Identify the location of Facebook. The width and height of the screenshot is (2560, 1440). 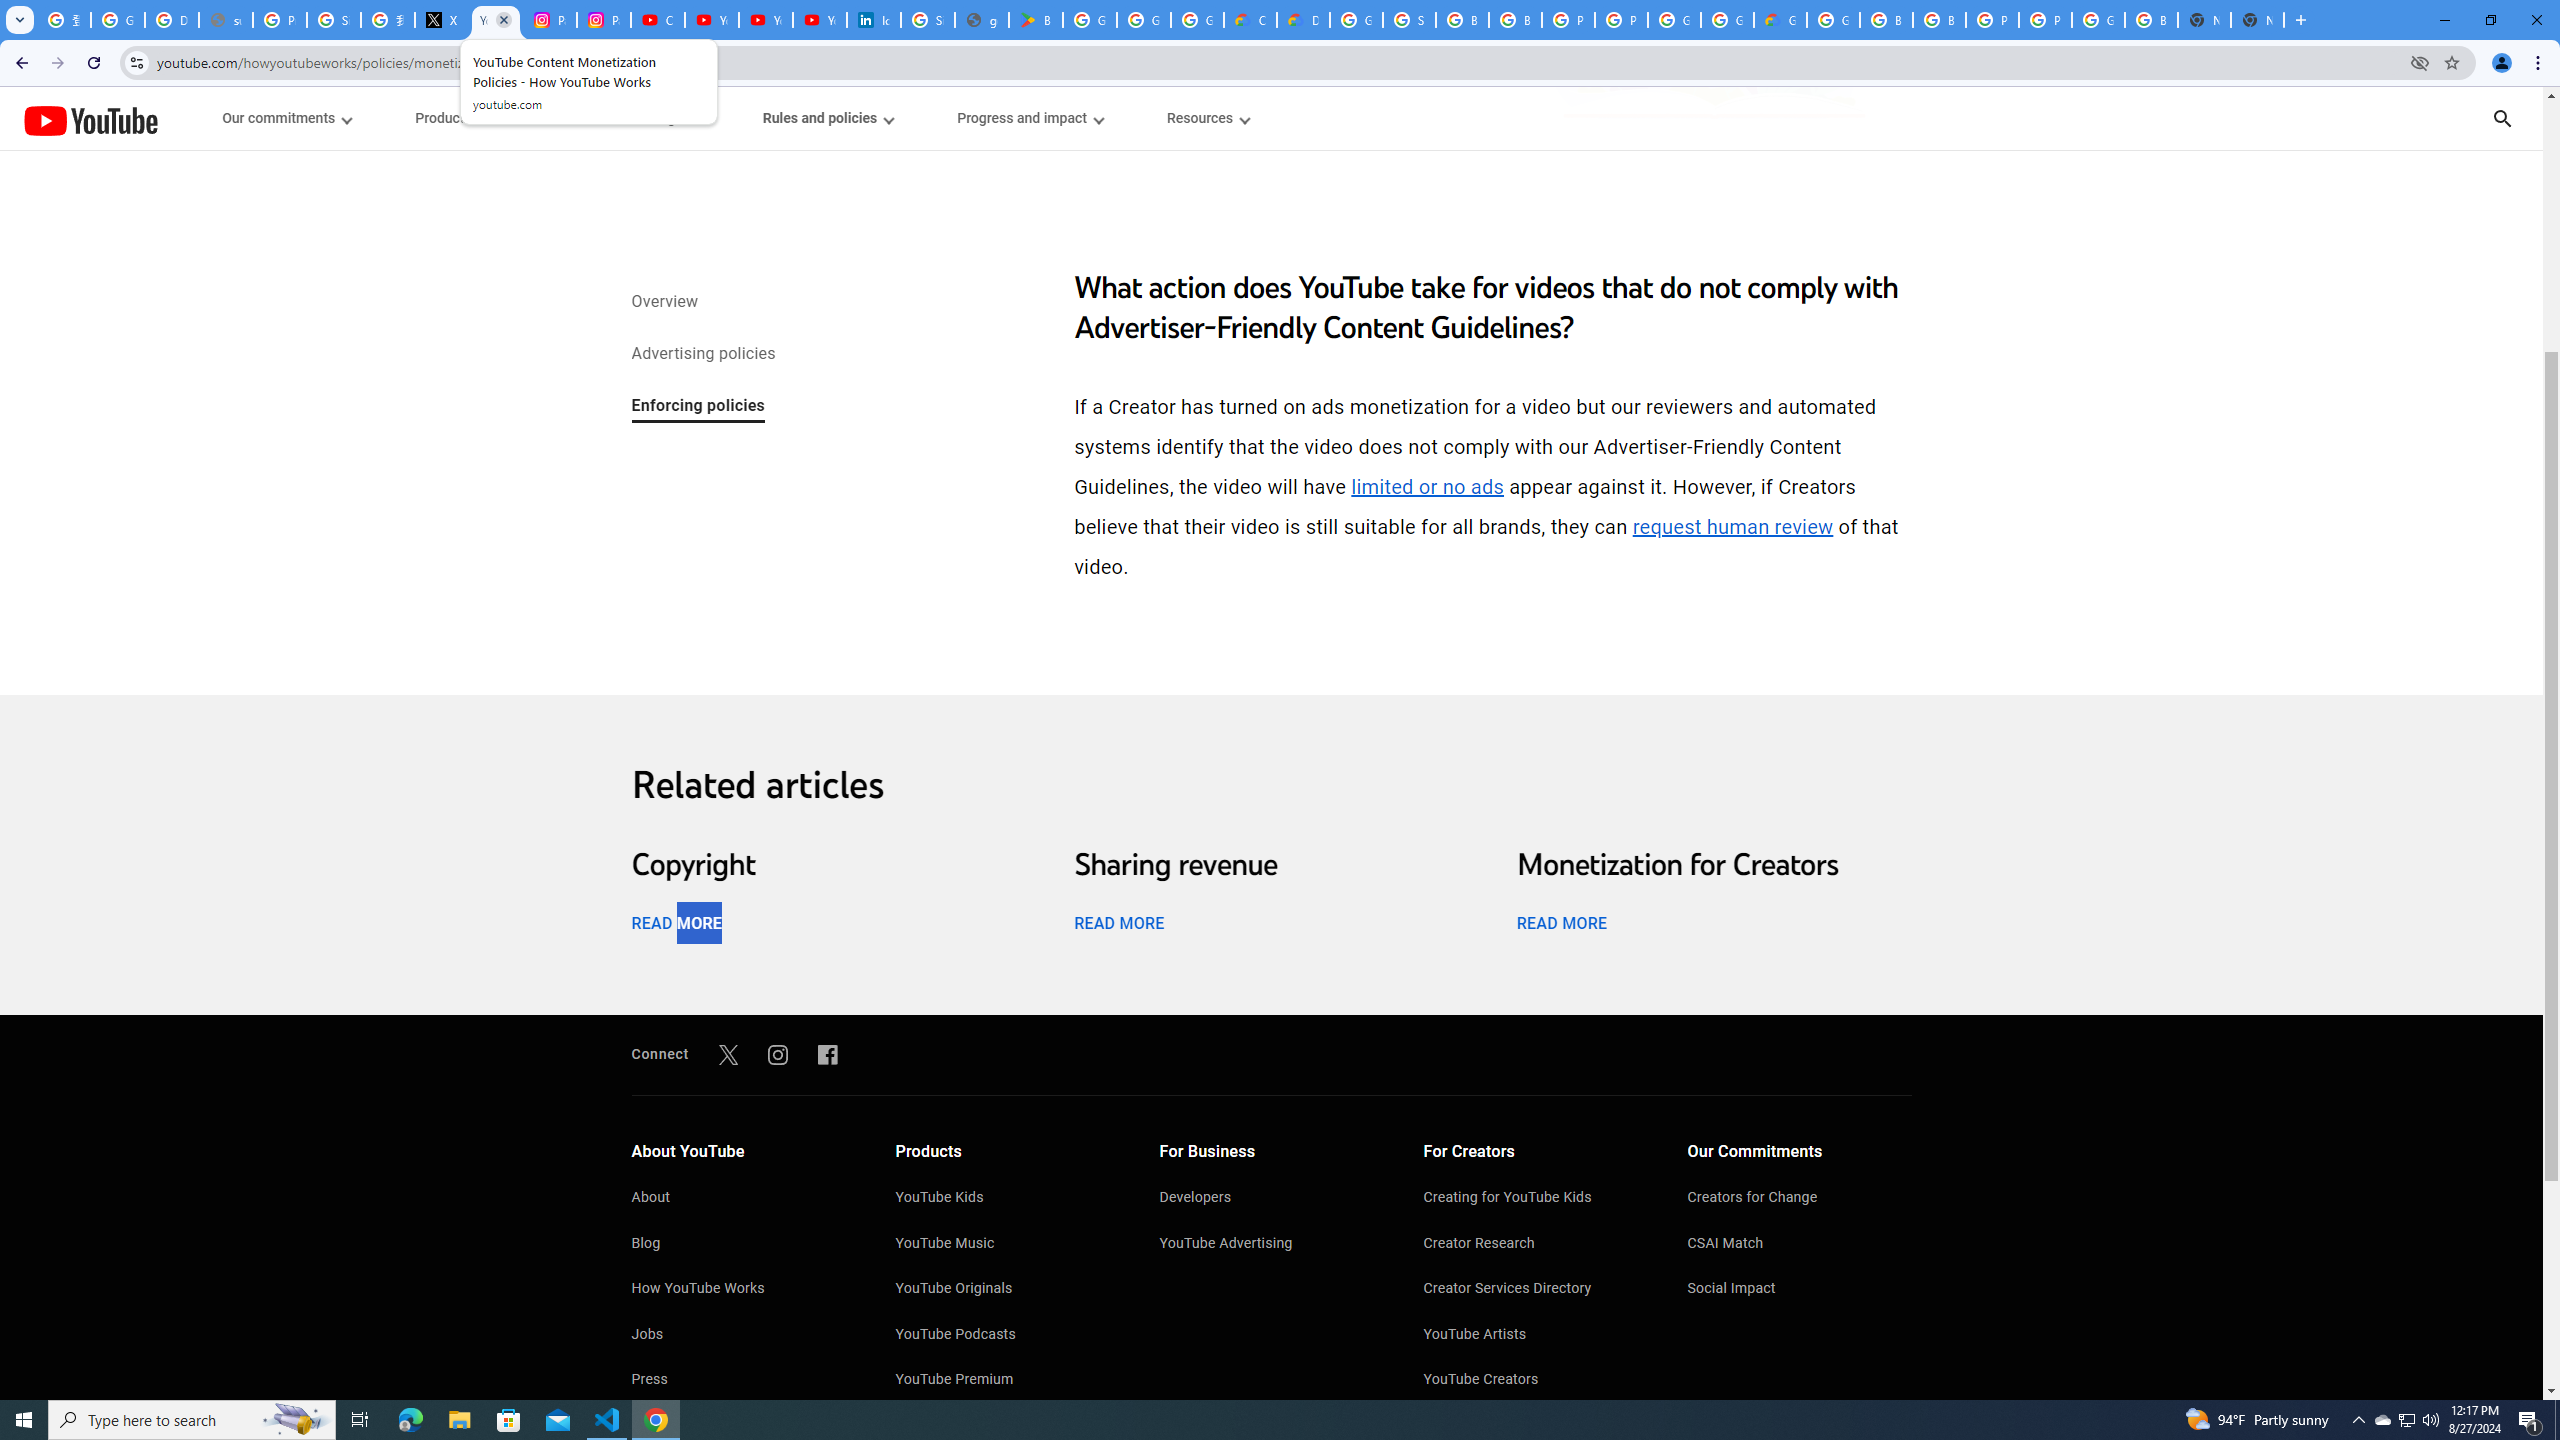
(828, 1054).